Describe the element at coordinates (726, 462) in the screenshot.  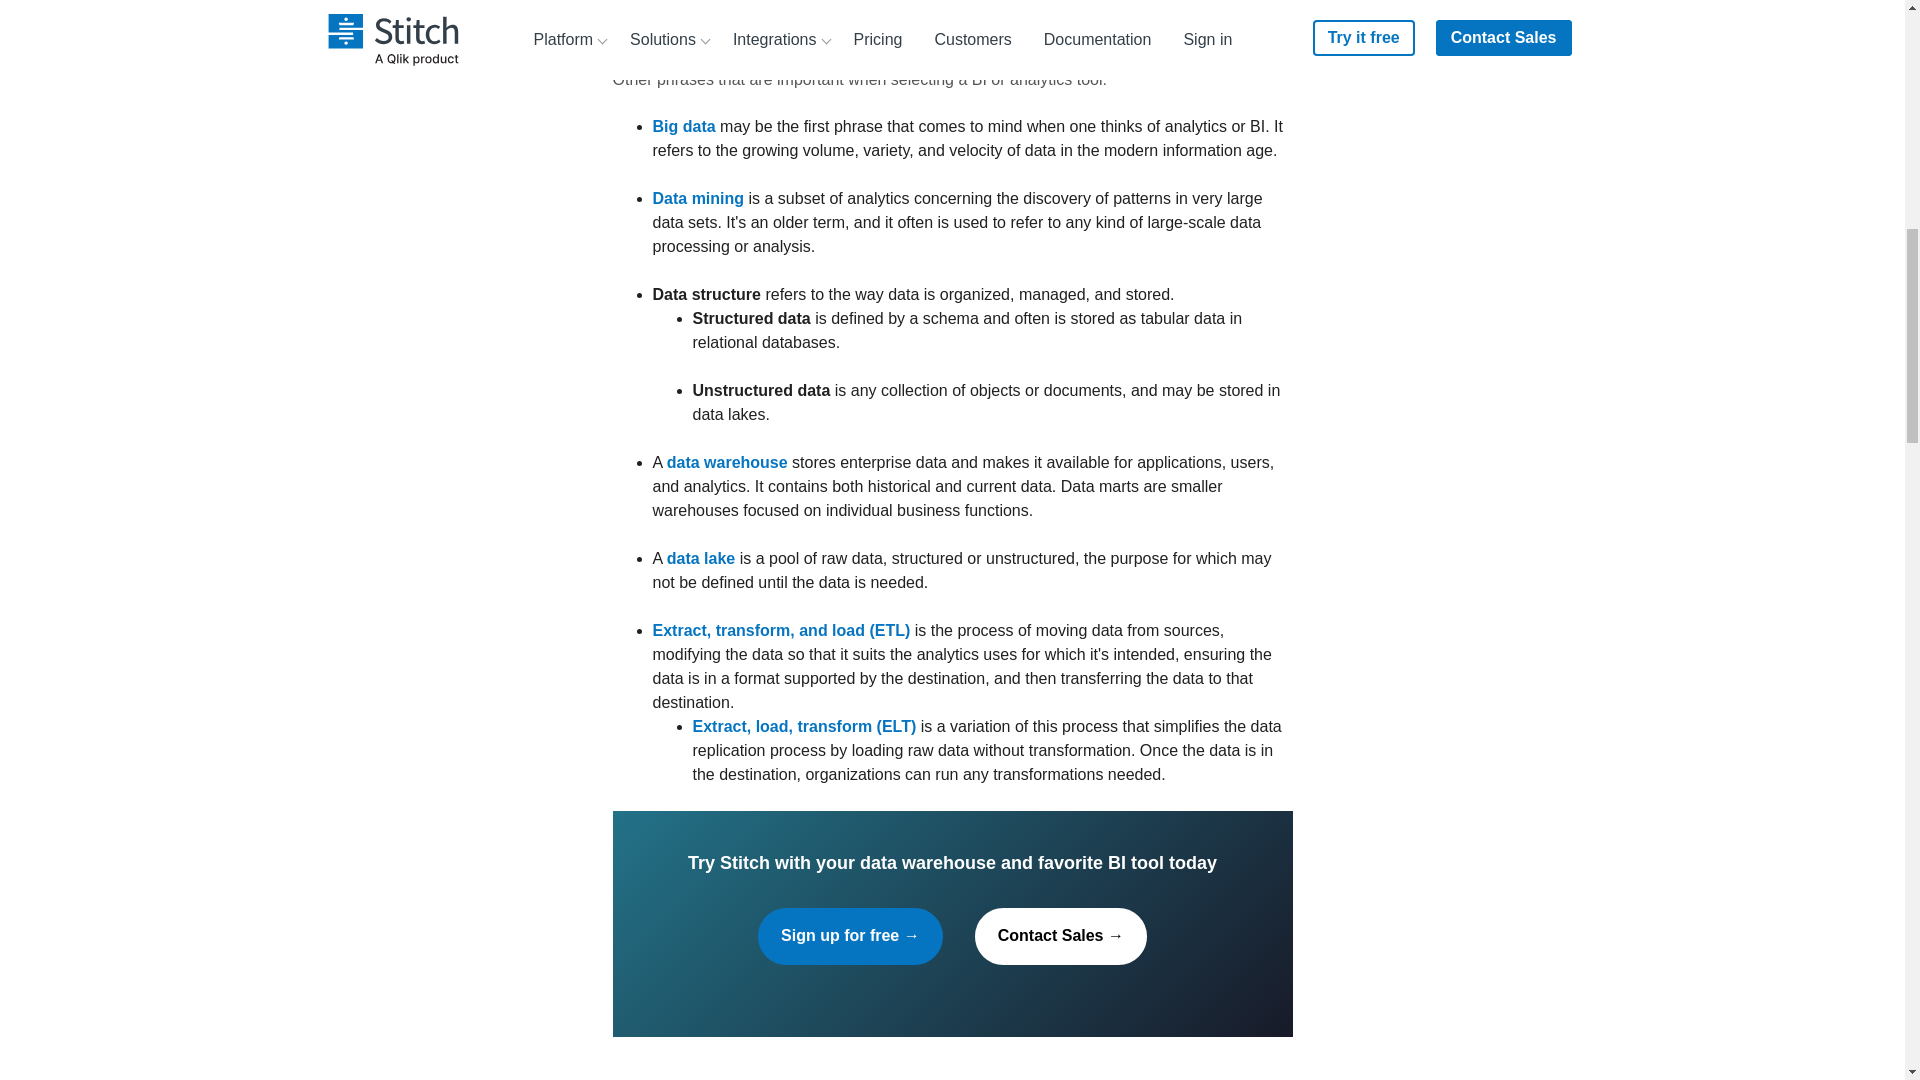
I see `data warehouse` at that location.